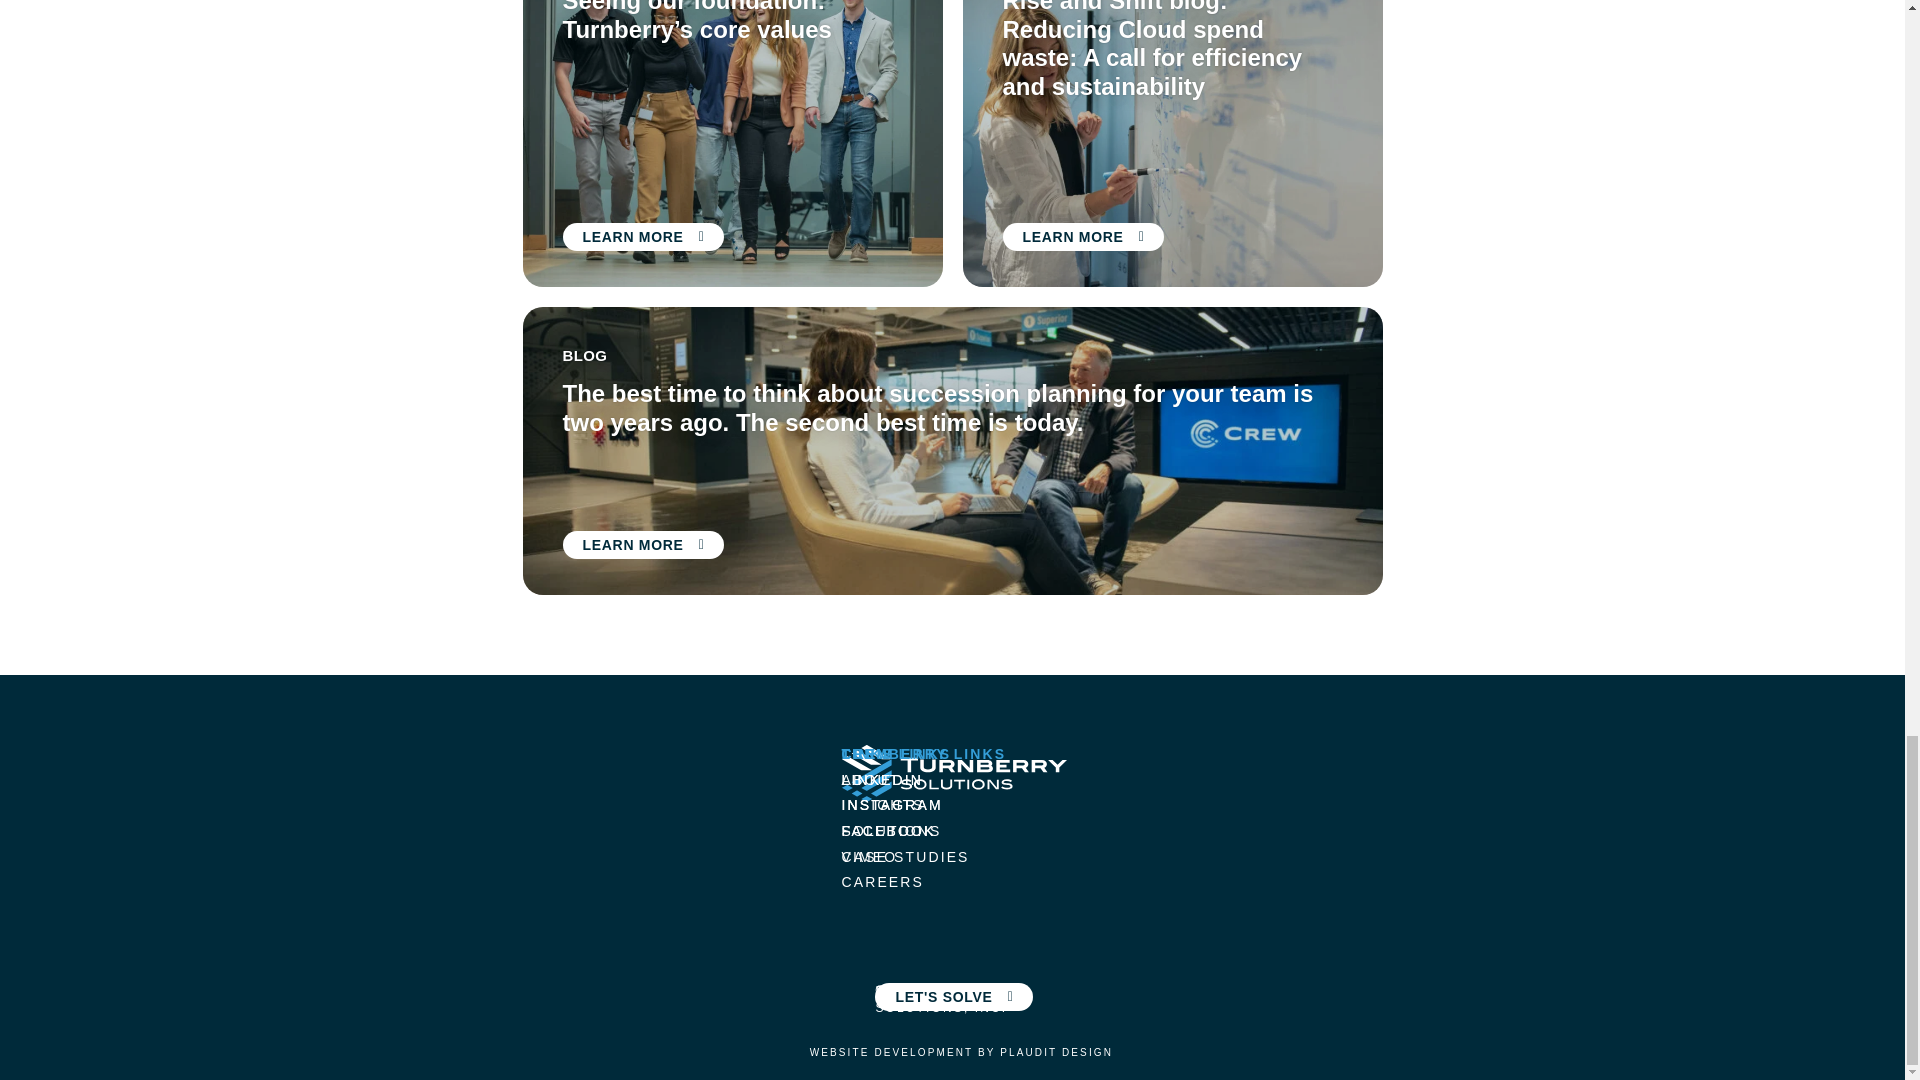  I want to click on ABOUT, so click(871, 780).